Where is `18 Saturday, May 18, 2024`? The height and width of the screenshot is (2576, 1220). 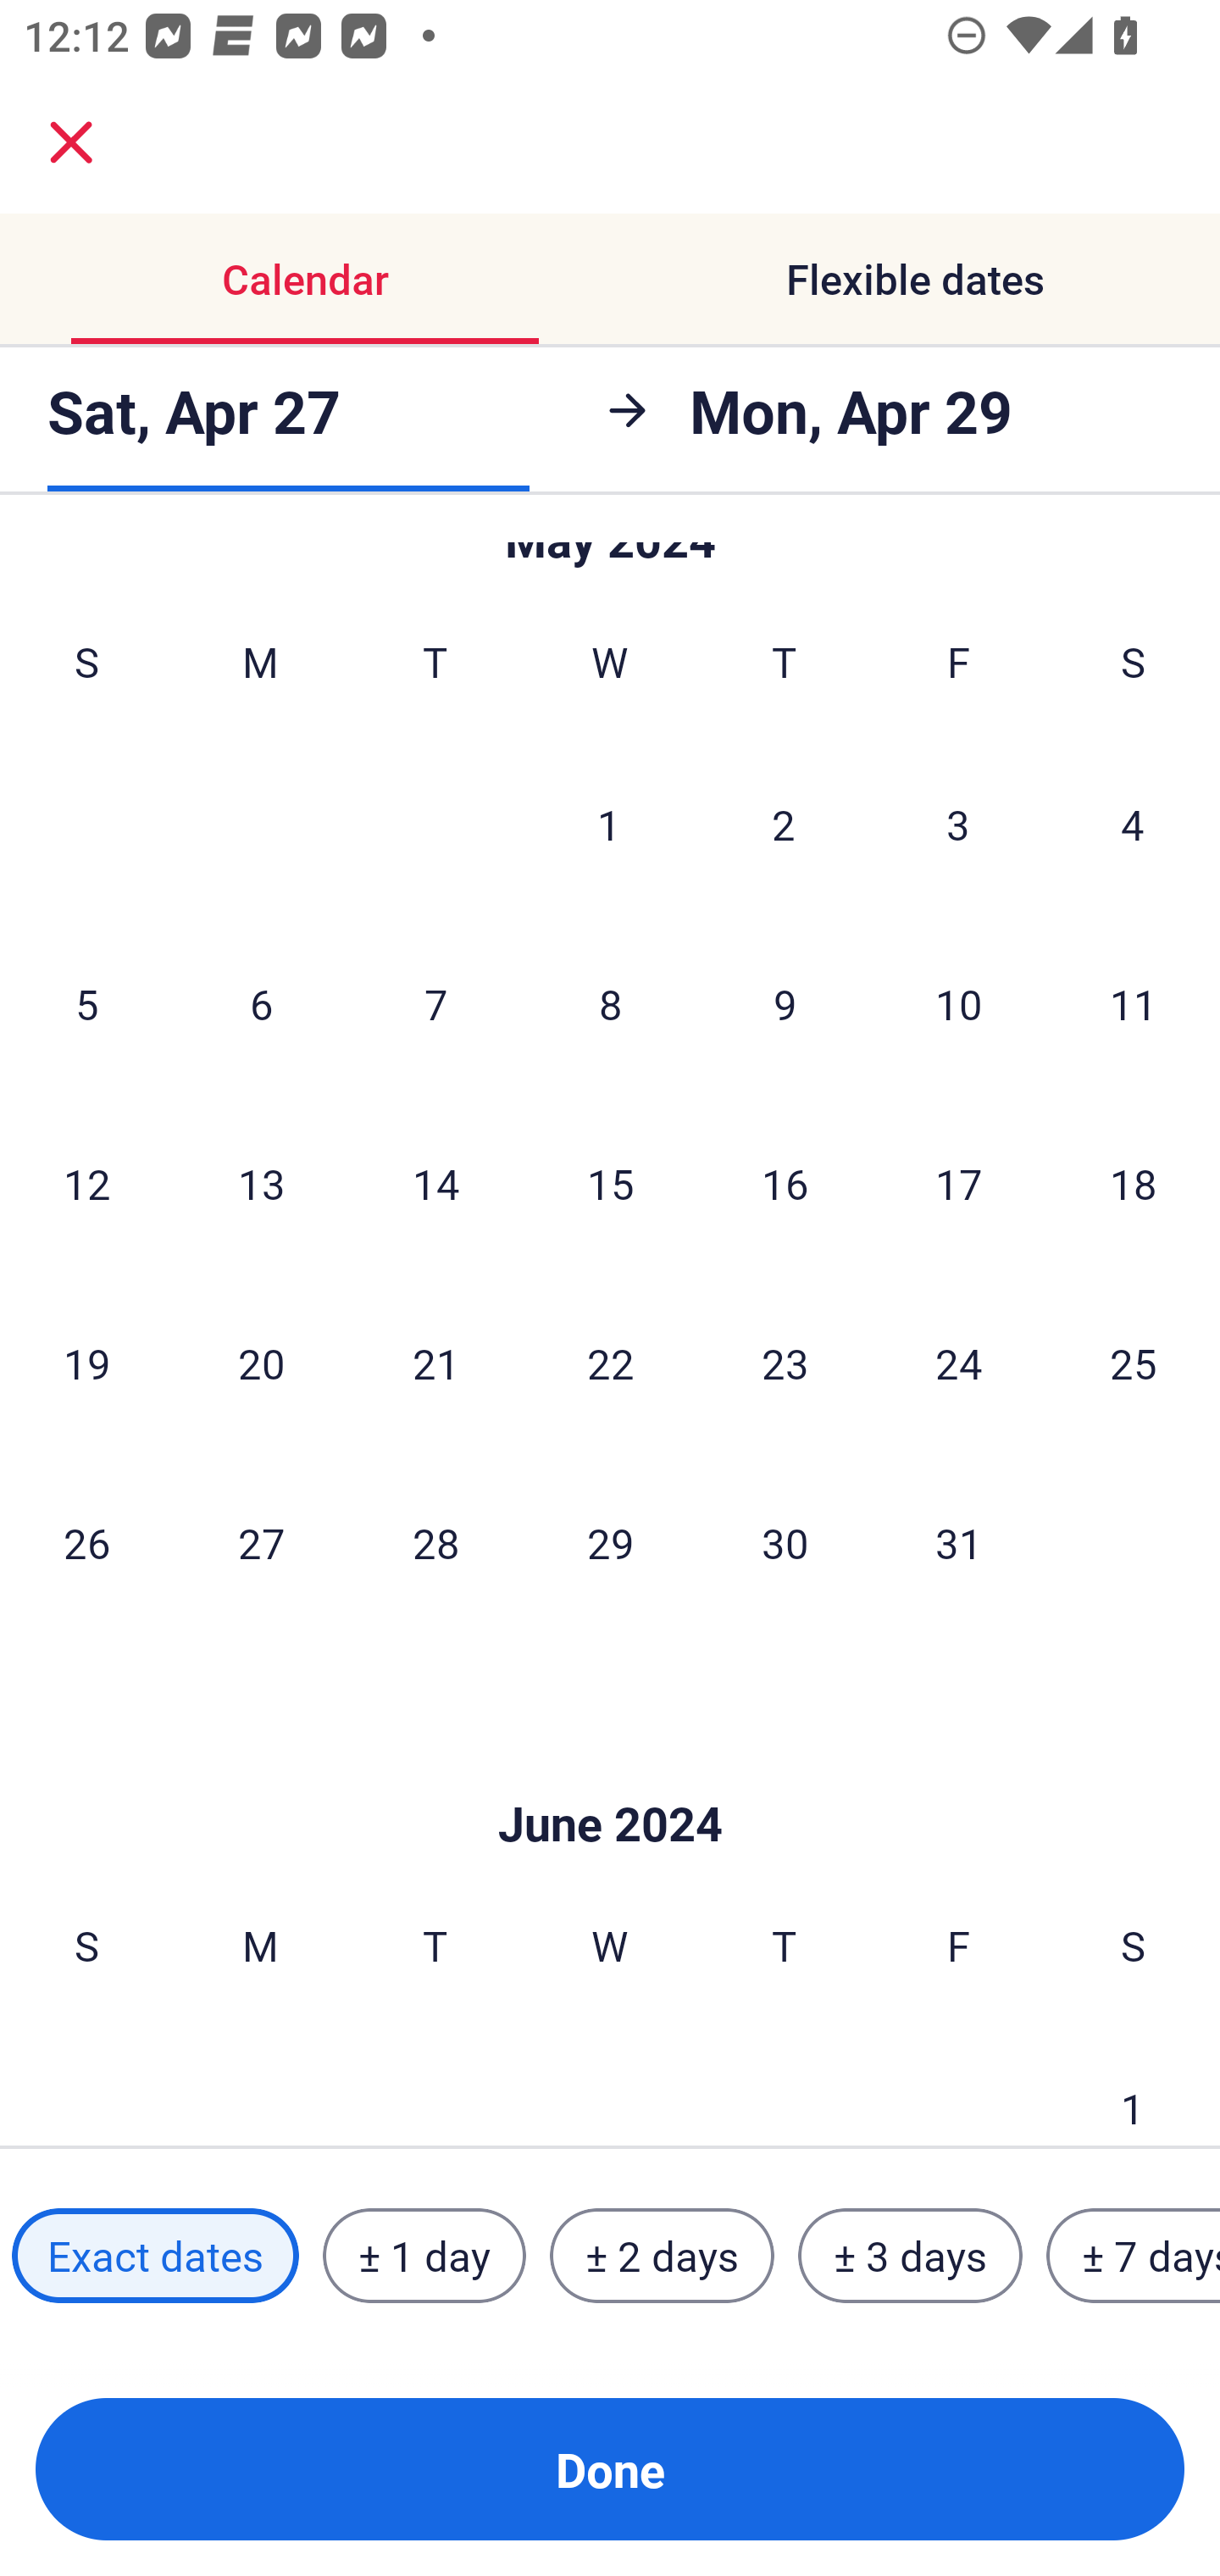
18 Saturday, May 18, 2024 is located at coordinates (1134, 1183).